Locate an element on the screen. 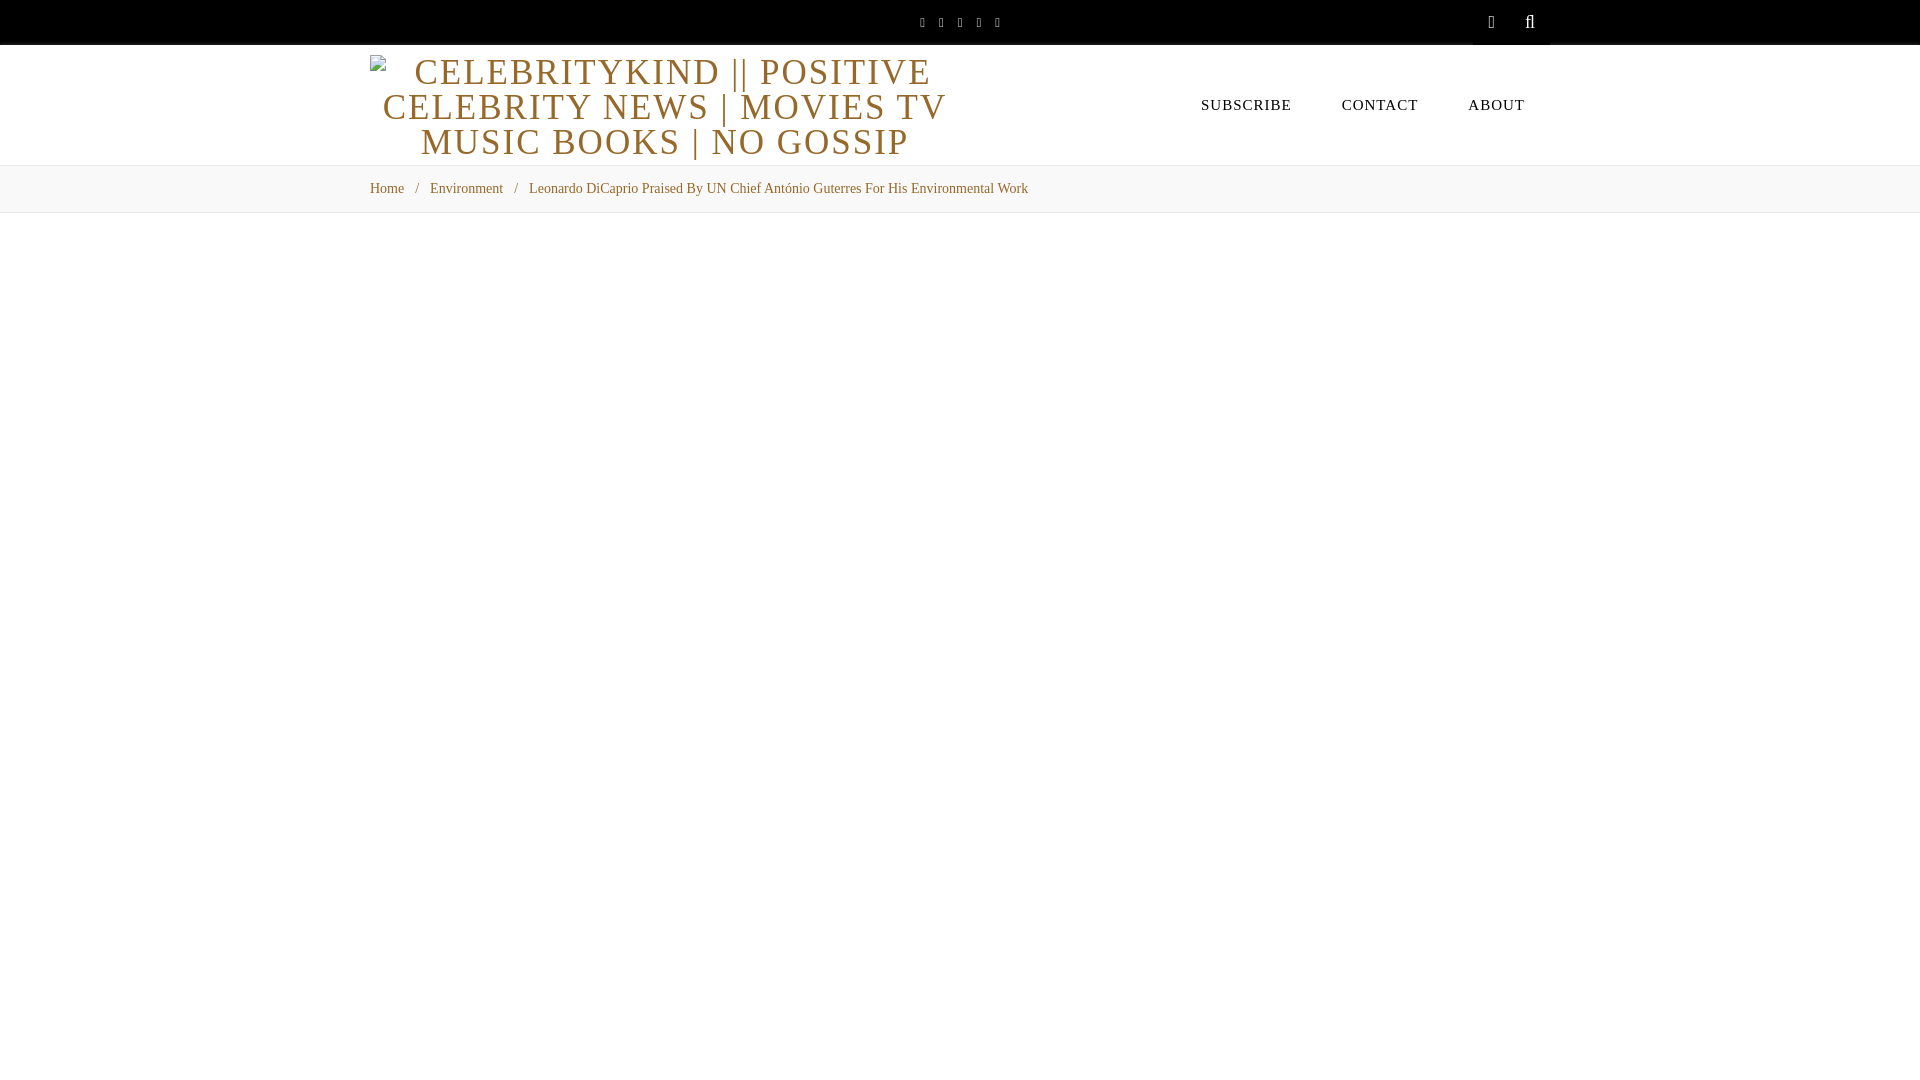 This screenshot has width=1920, height=1080. CONTACT is located at coordinates (1380, 104).